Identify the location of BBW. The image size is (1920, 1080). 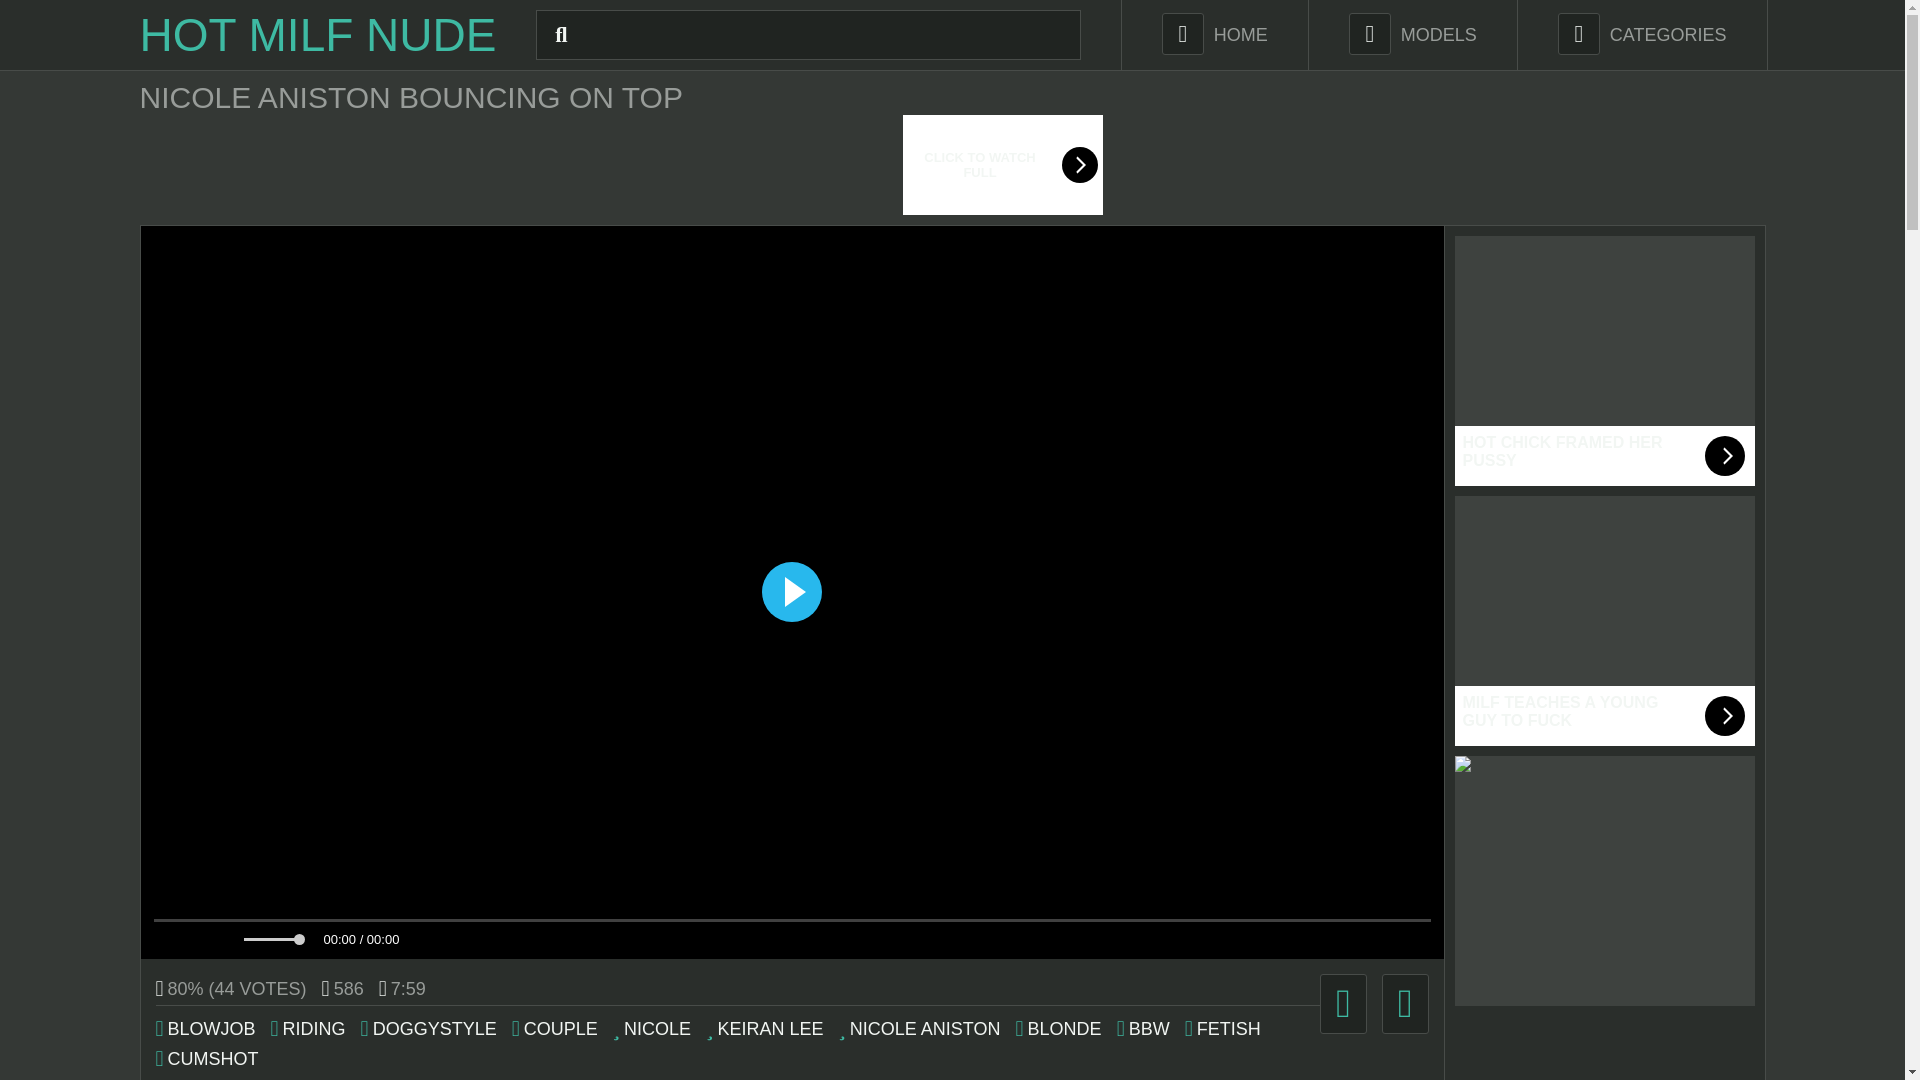
(1143, 1029).